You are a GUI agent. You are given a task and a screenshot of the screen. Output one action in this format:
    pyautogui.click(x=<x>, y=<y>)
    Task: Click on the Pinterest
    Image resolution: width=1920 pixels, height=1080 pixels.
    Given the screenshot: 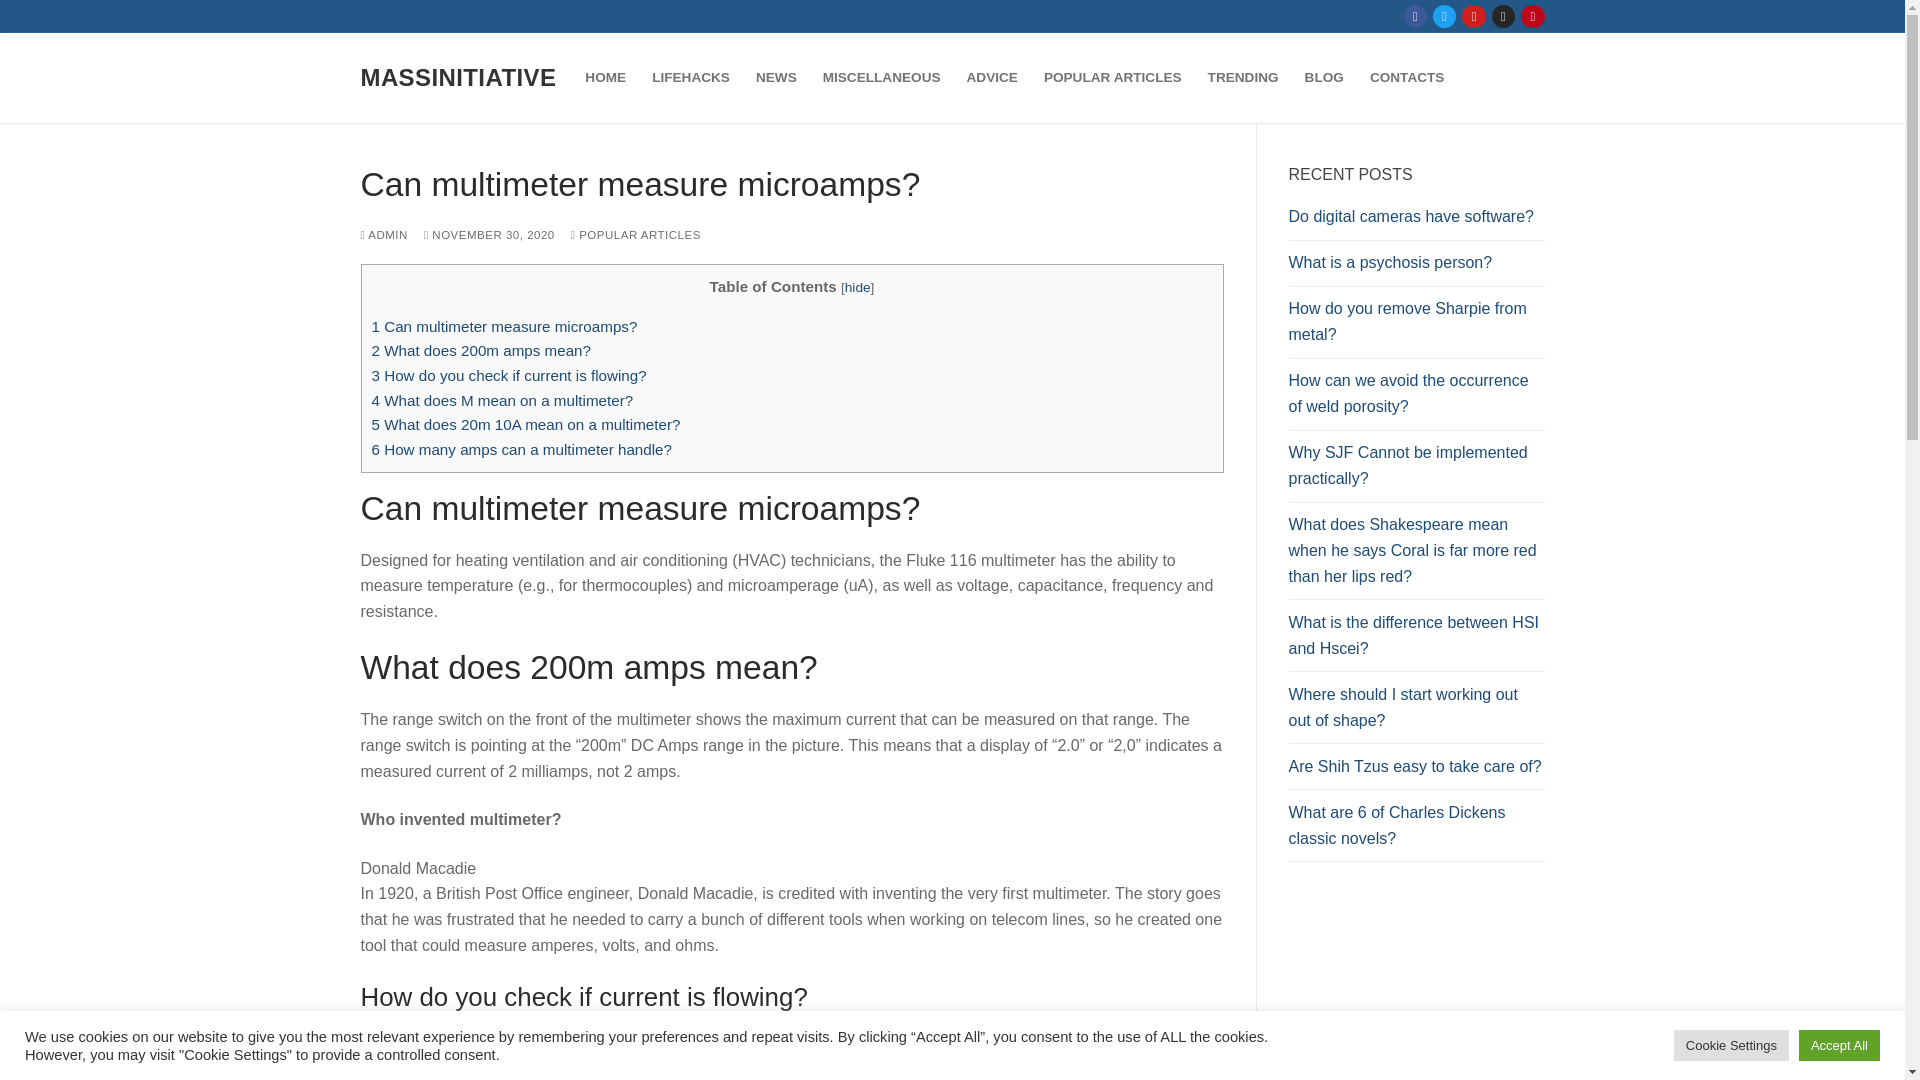 What is the action you would take?
    pyautogui.click(x=1532, y=16)
    